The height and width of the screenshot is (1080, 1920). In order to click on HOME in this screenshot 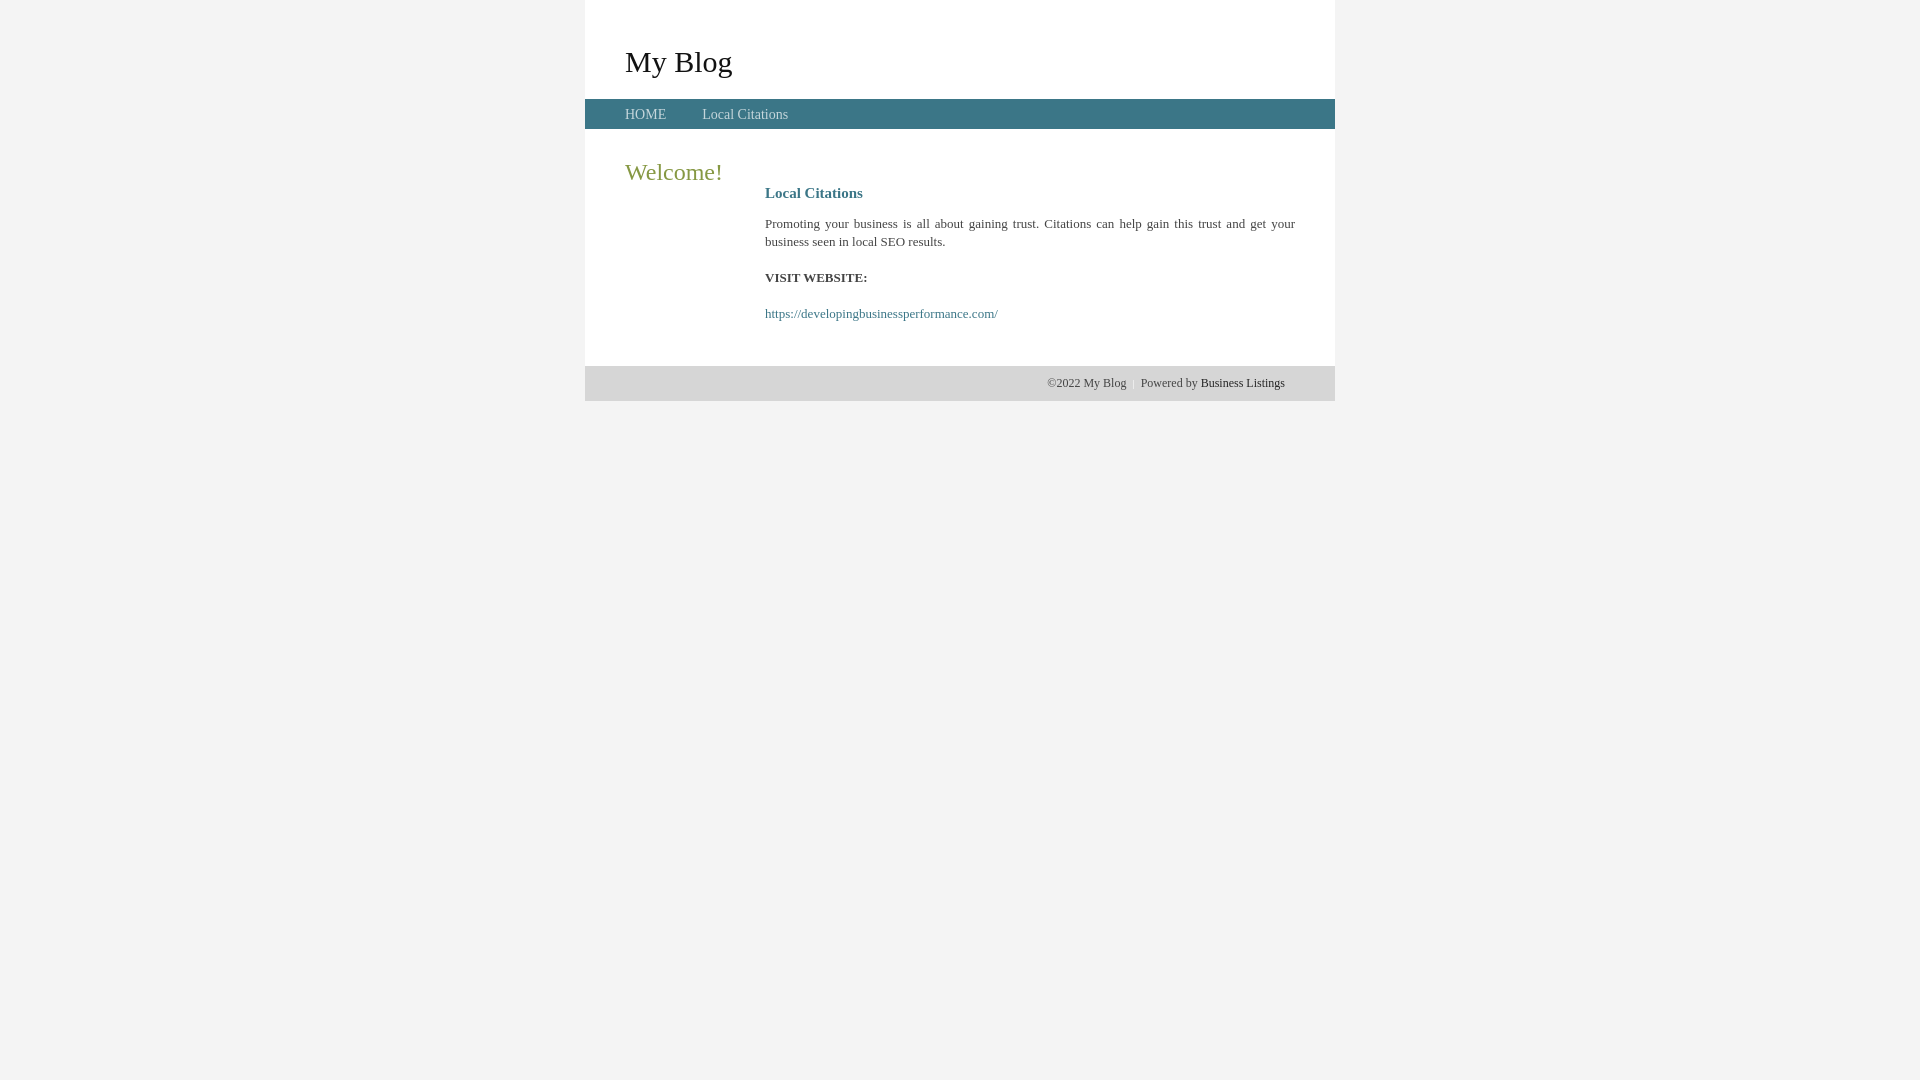, I will do `click(646, 114)`.